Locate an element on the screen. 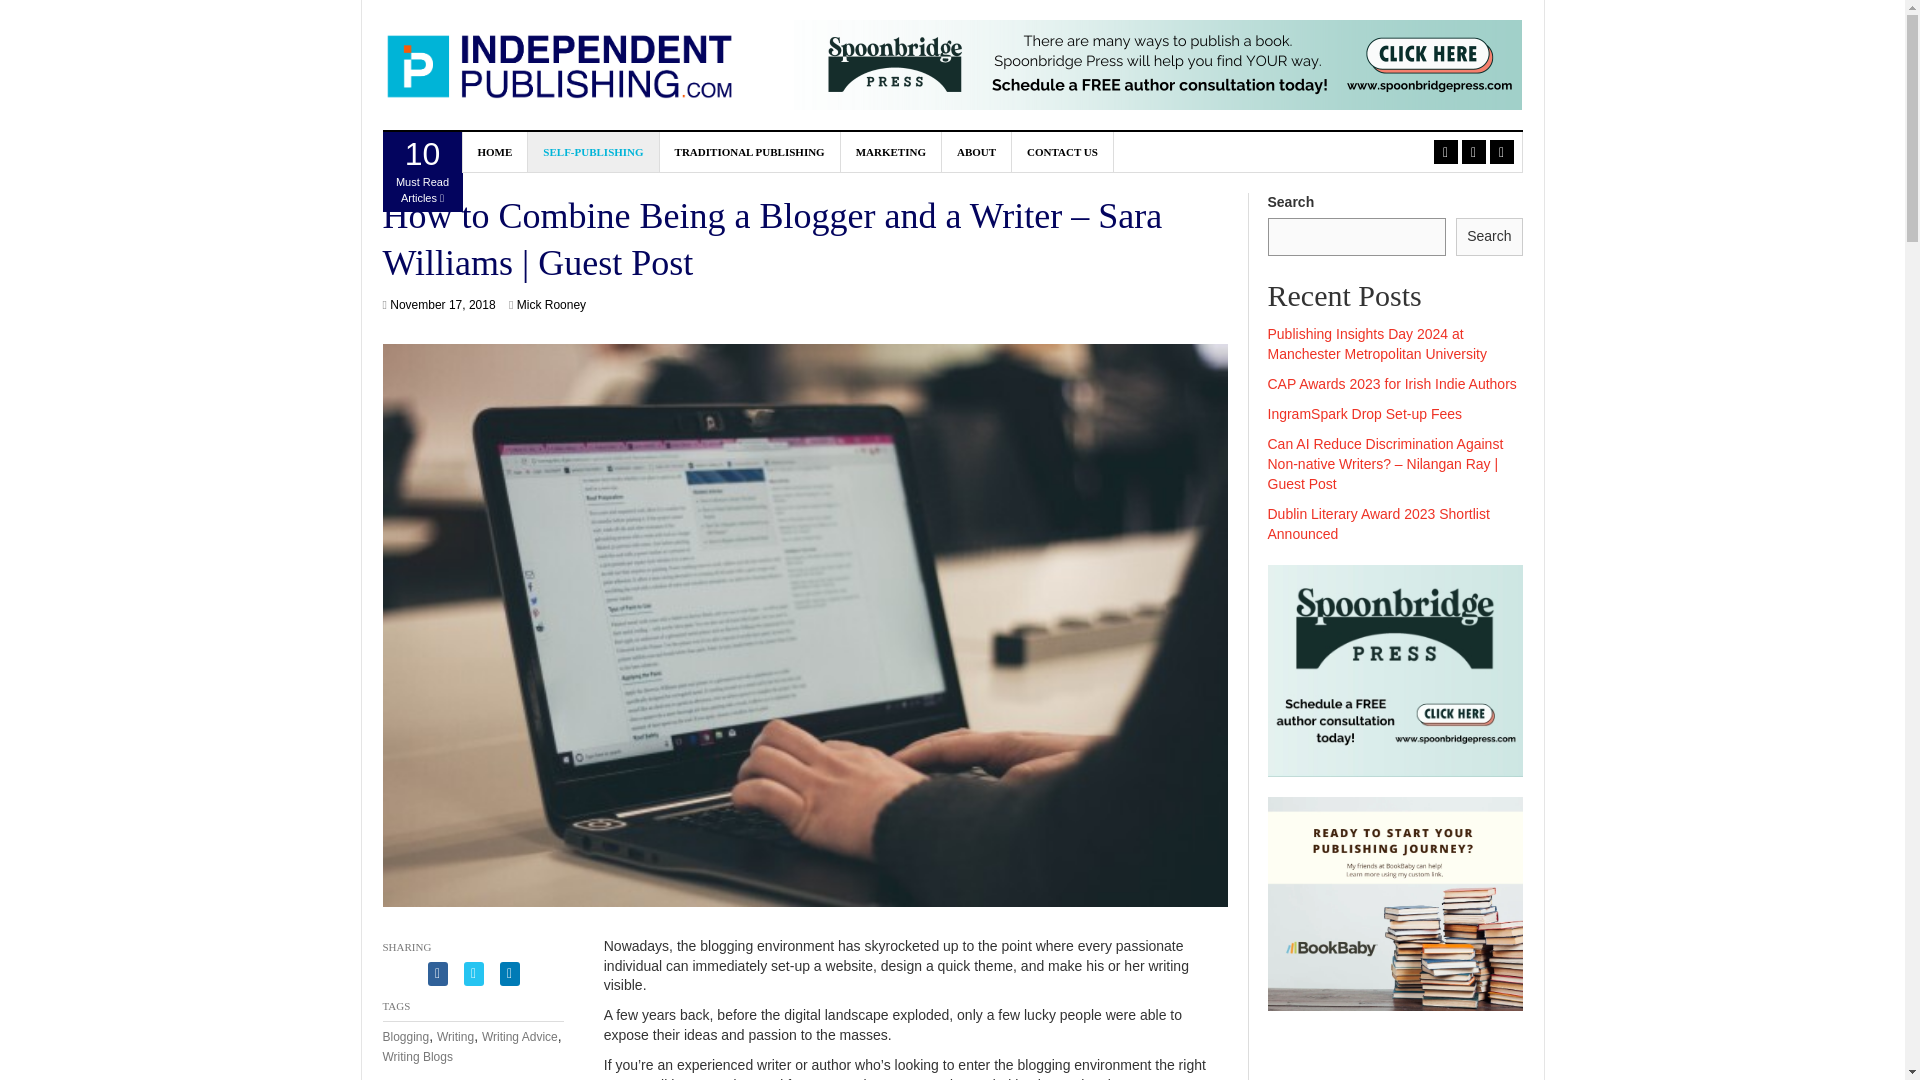  Blogging is located at coordinates (405, 1037).